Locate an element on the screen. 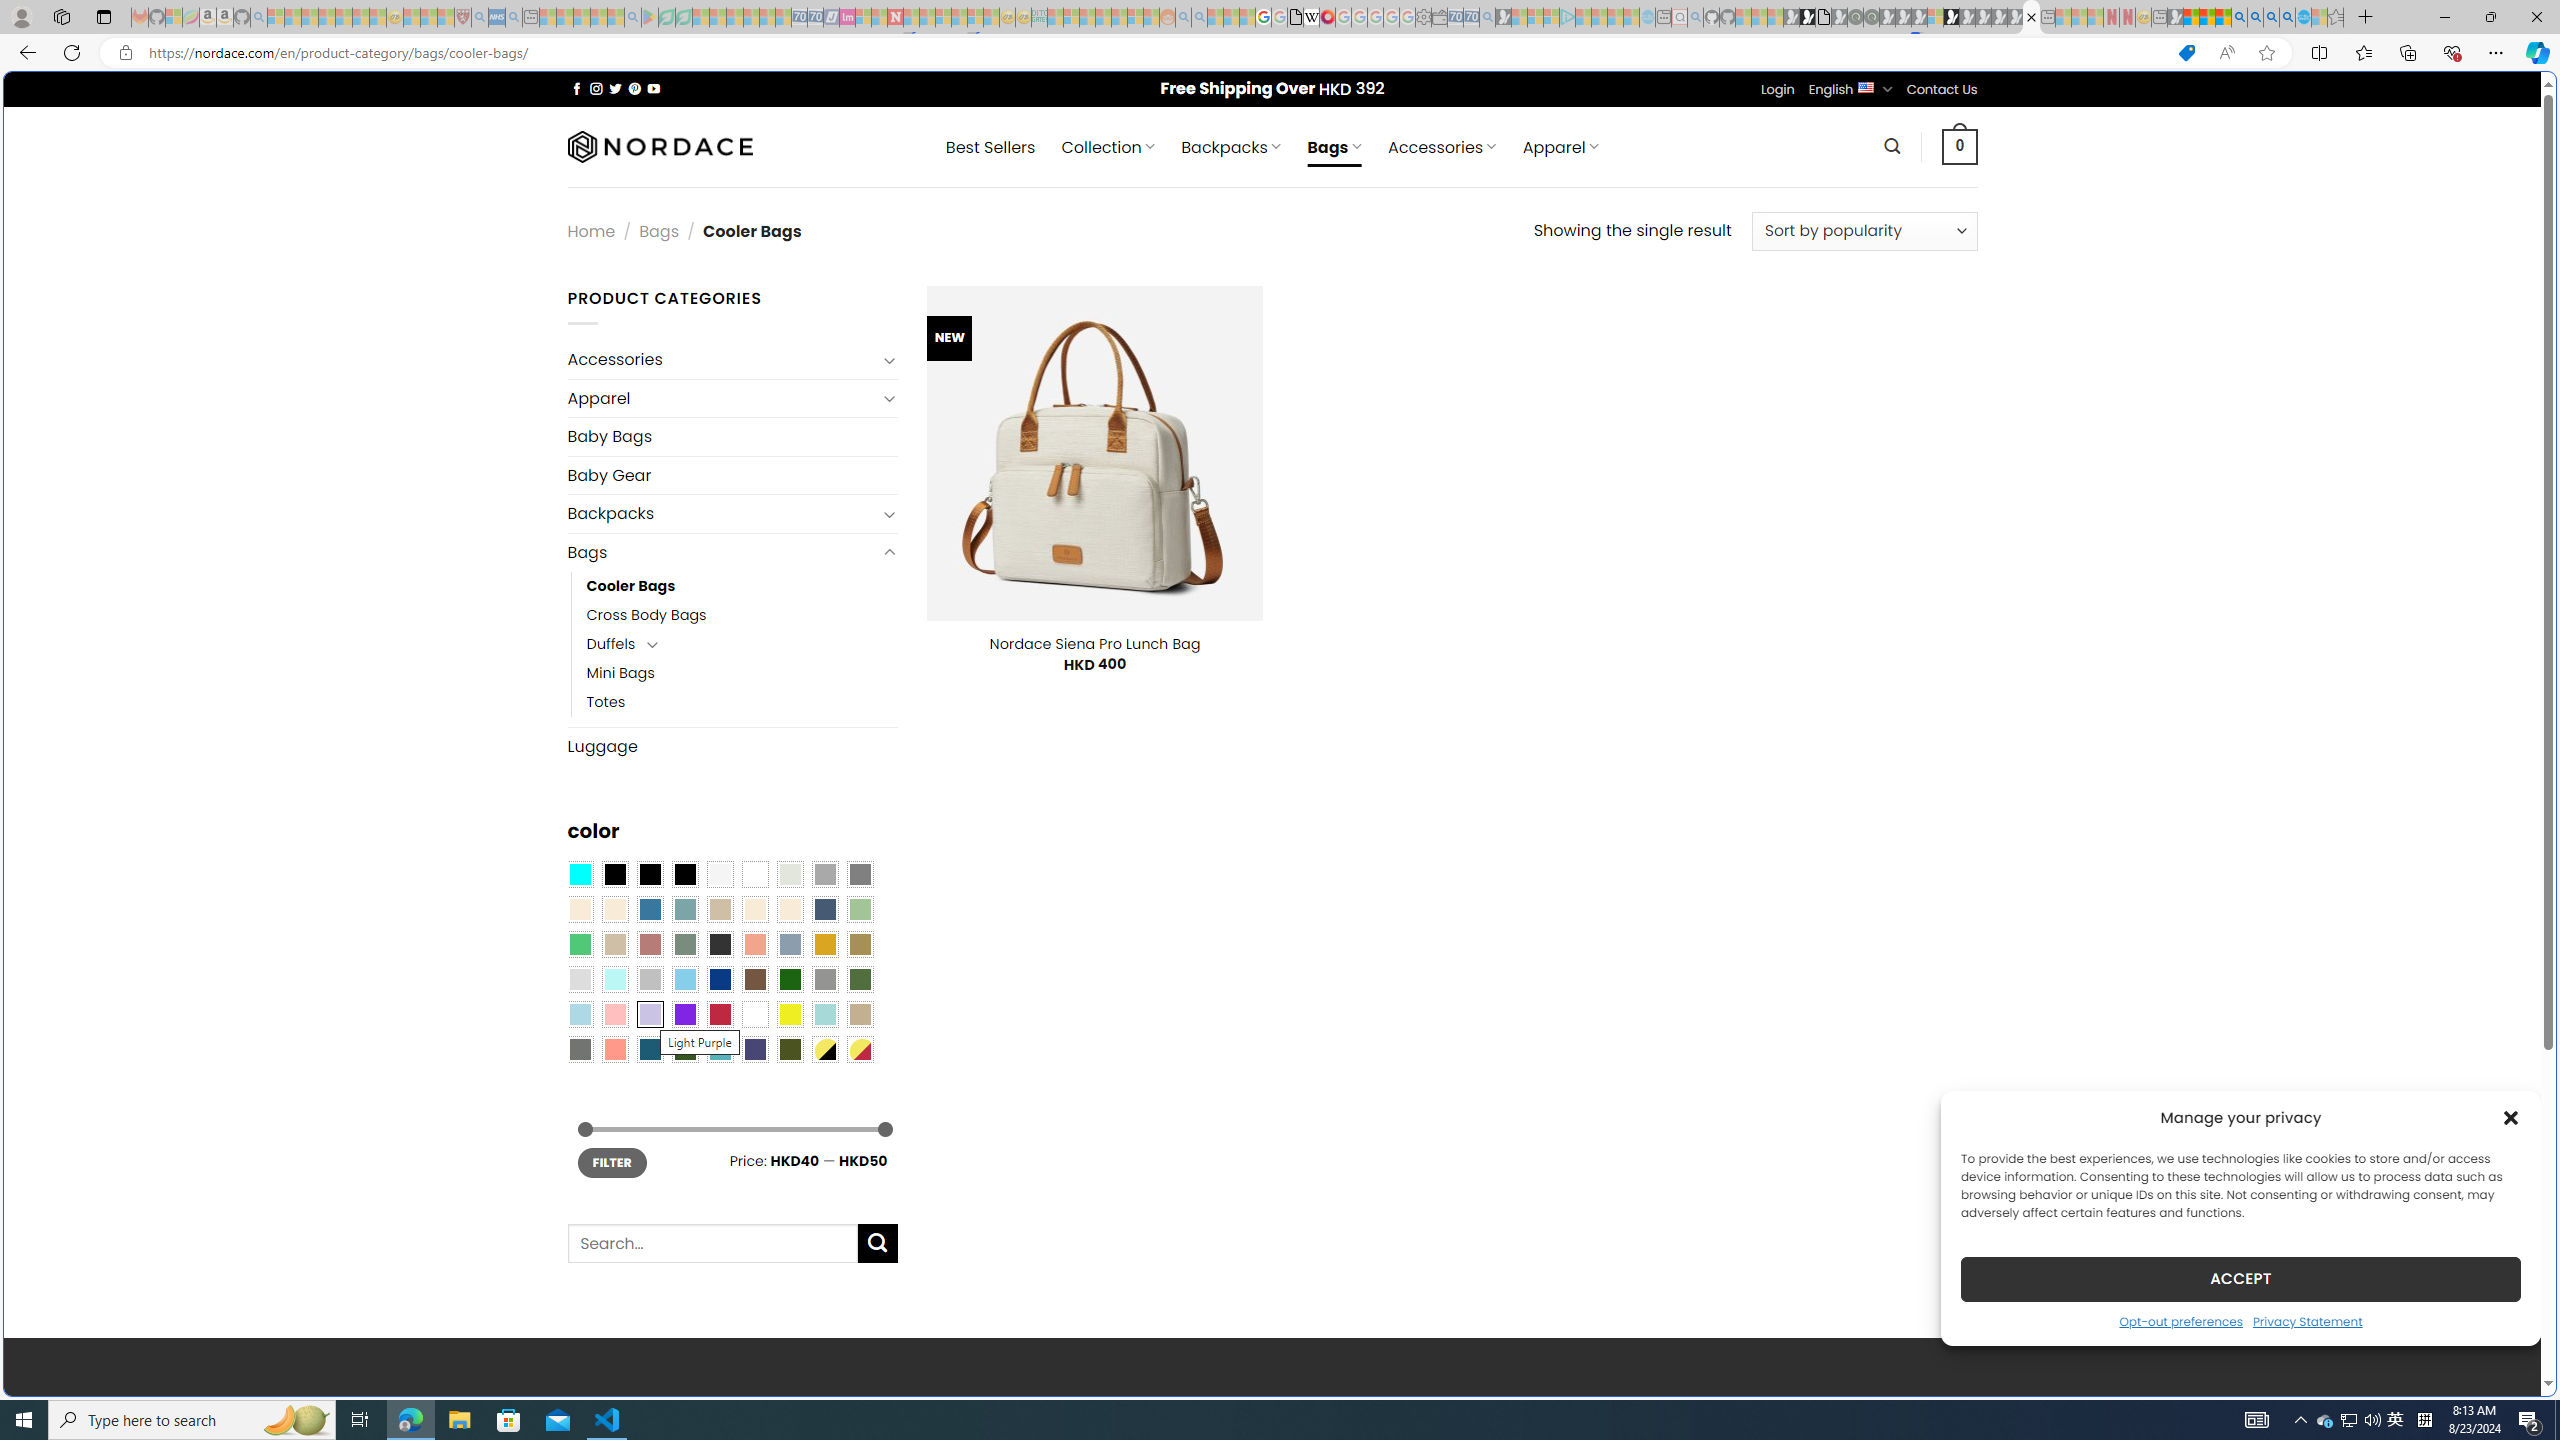 This screenshot has width=2560, height=1440. Home | Sky Blue Bikes - Sky Blue Bikes is located at coordinates (1966, 426).